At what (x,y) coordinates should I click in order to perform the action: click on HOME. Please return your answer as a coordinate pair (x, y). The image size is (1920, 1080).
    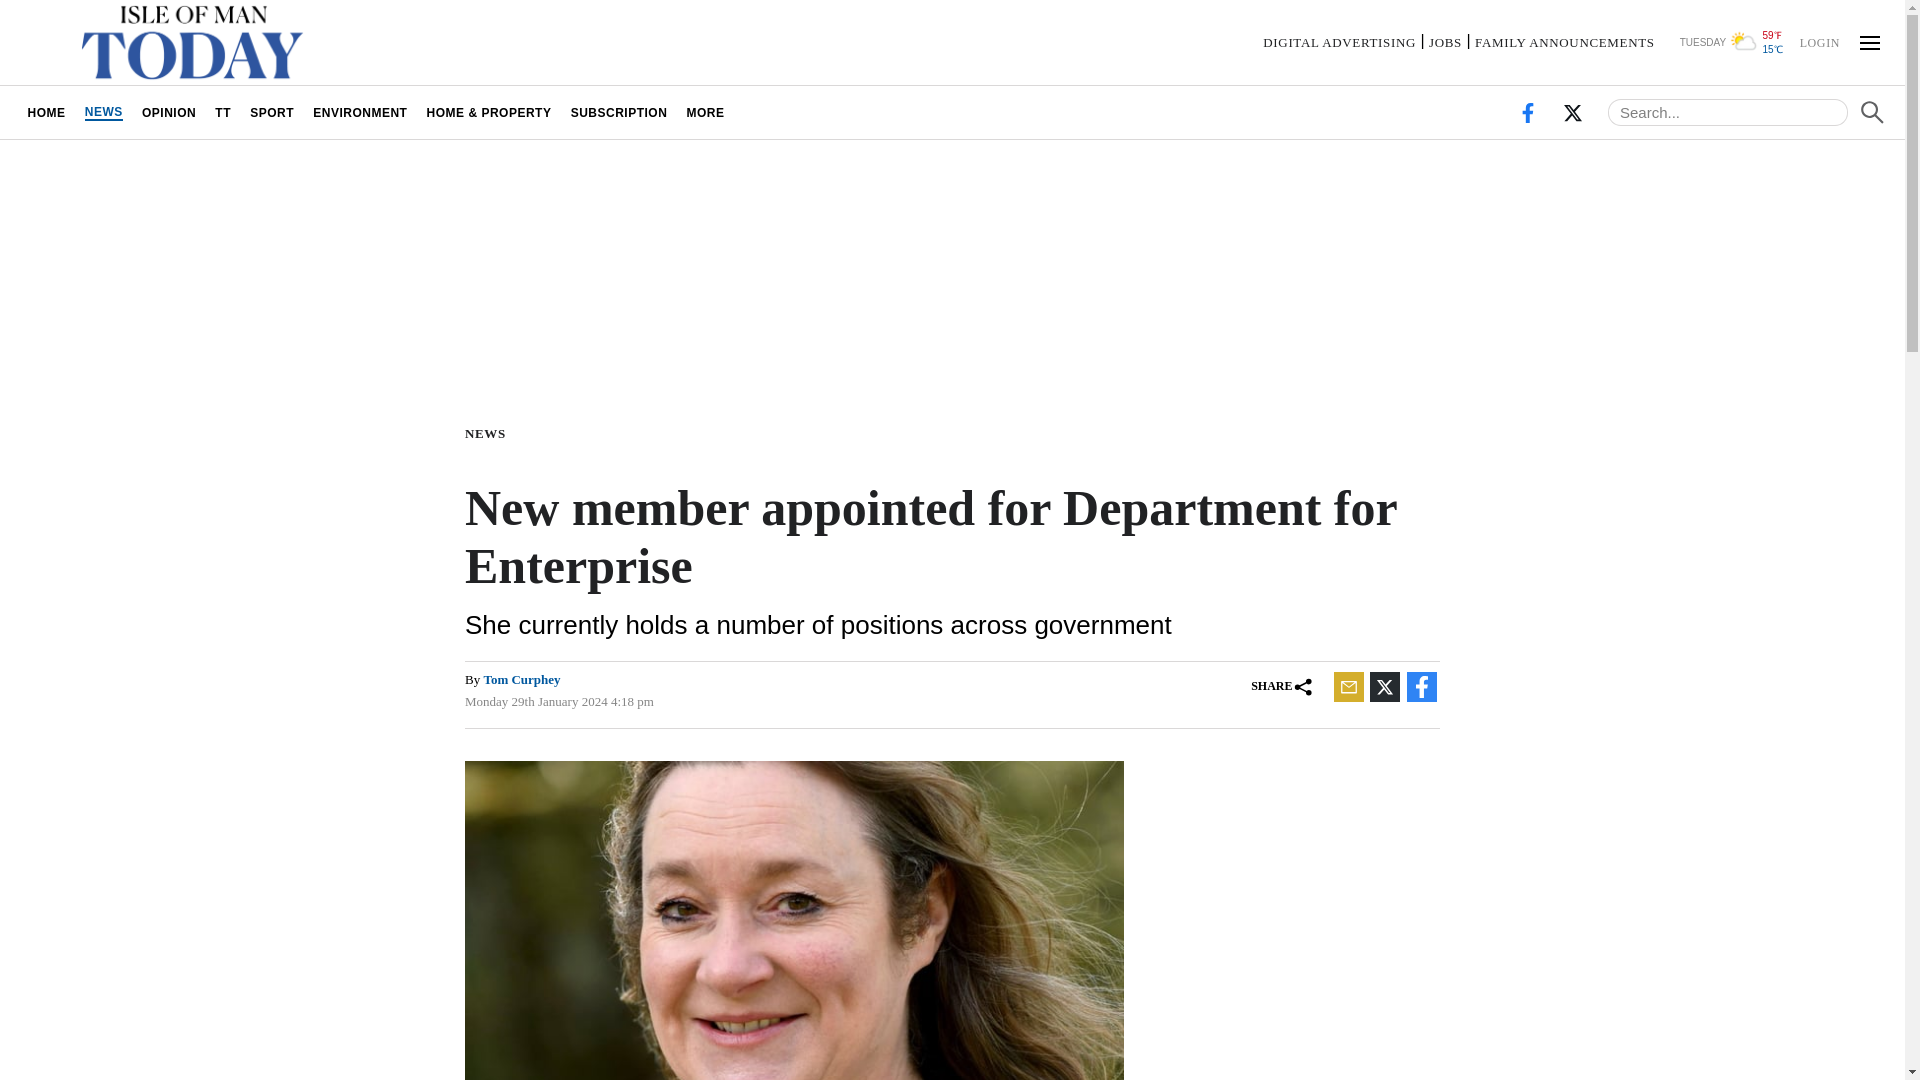
    Looking at the image, I should click on (46, 112).